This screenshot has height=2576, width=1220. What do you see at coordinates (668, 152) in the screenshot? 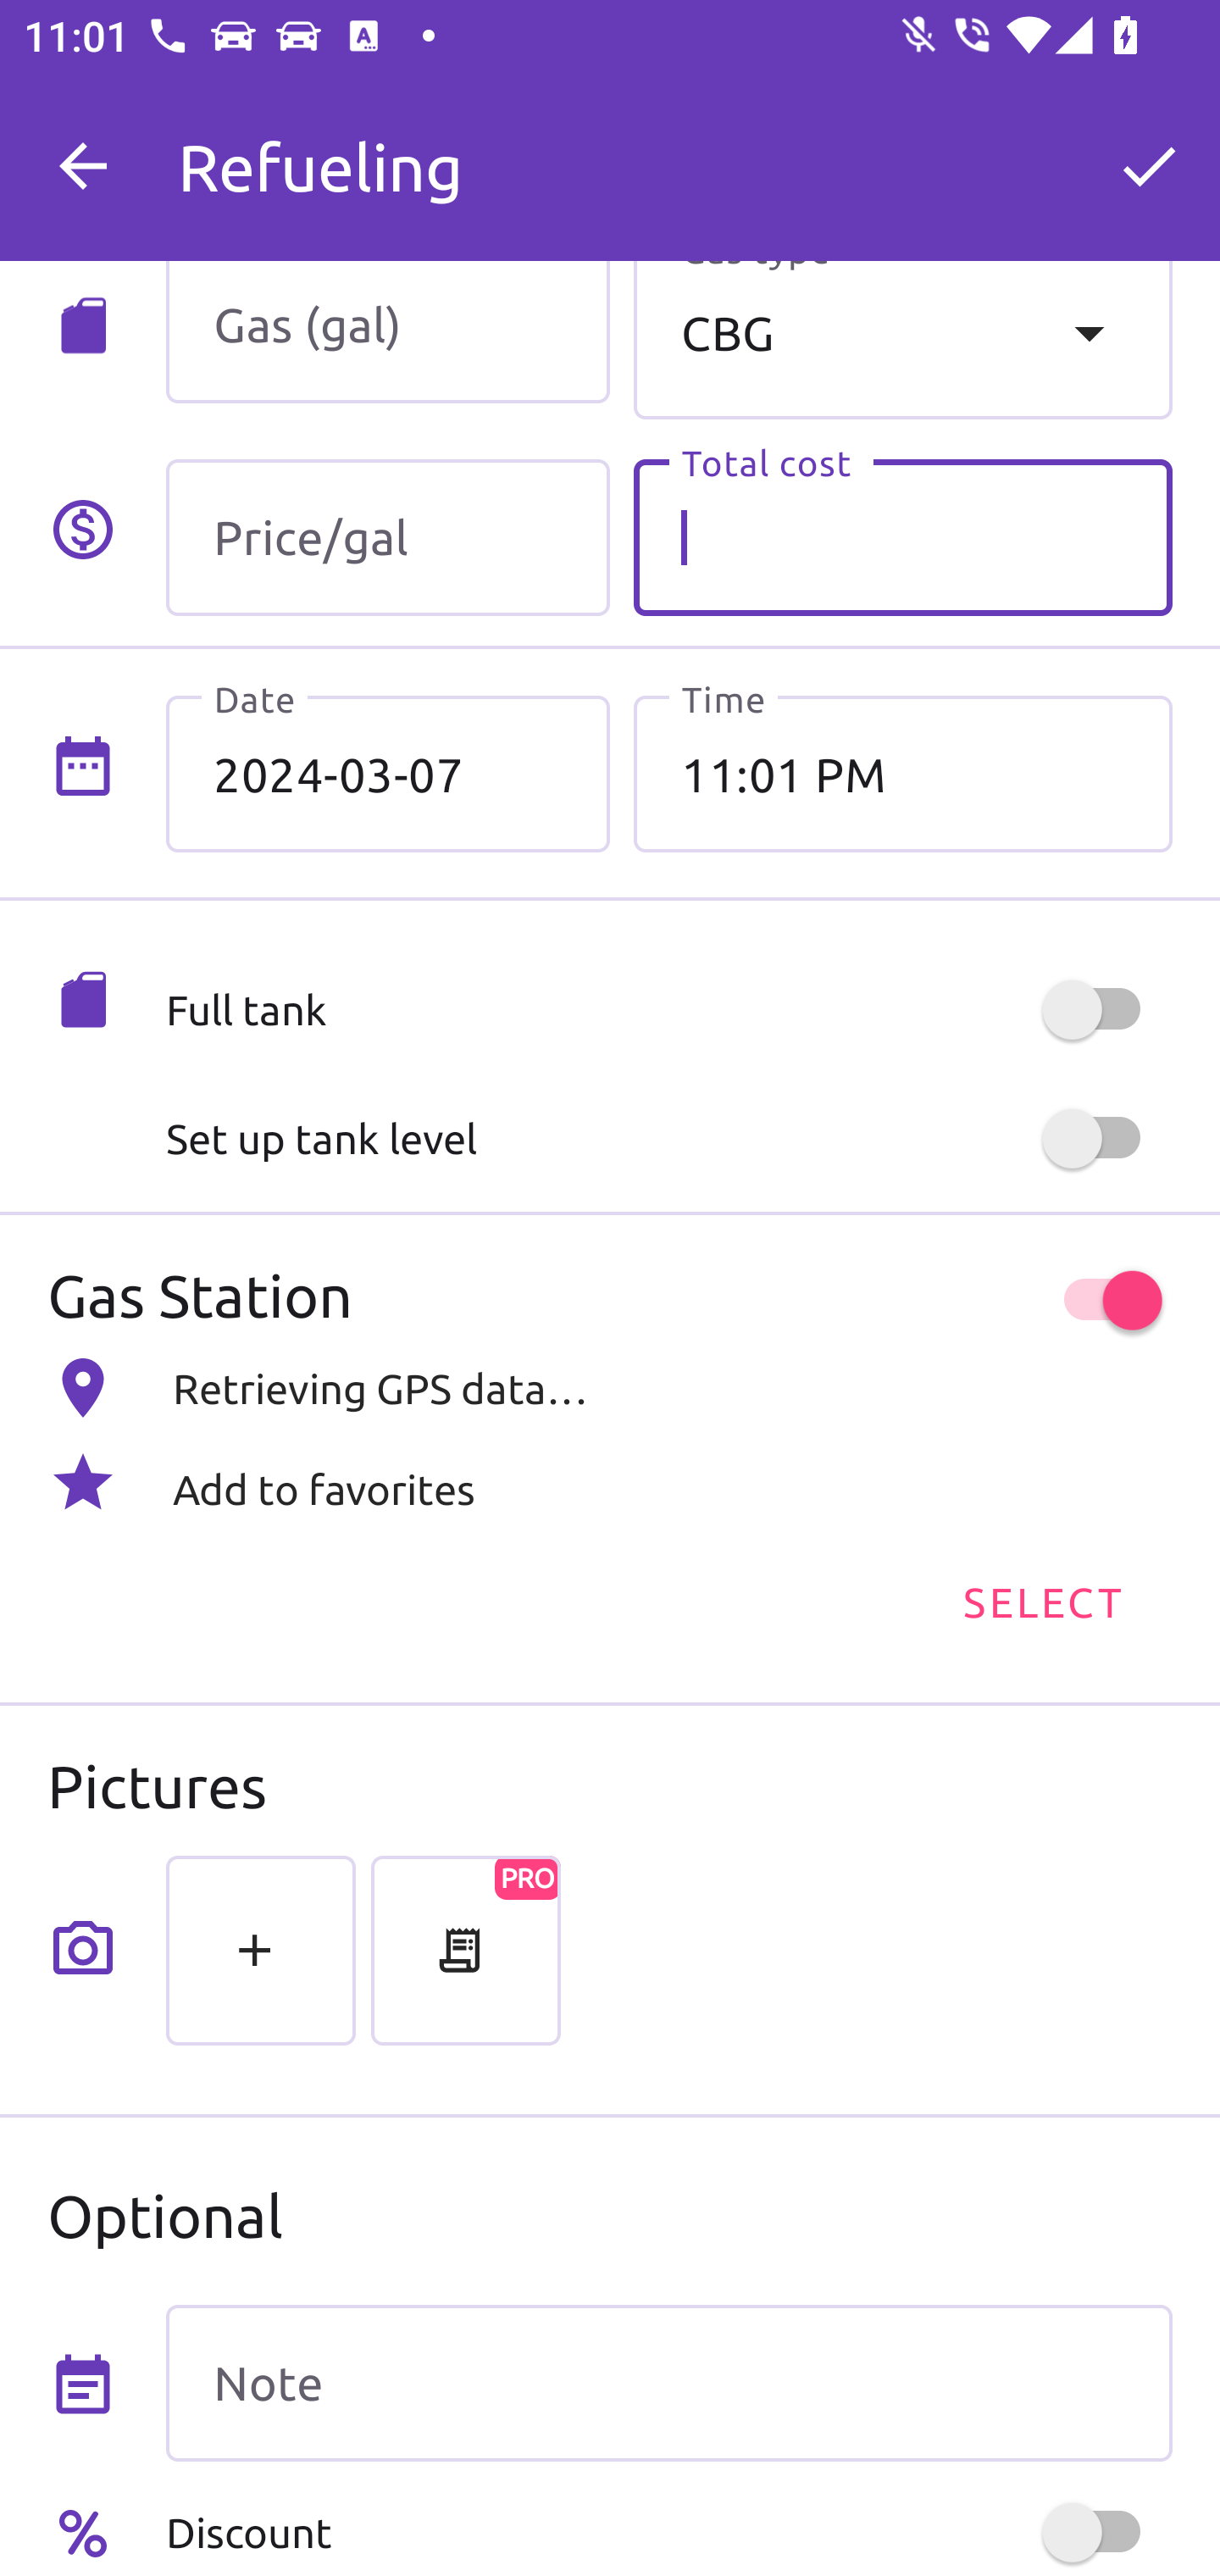
I see `M My Car 0 km` at bounding box center [668, 152].